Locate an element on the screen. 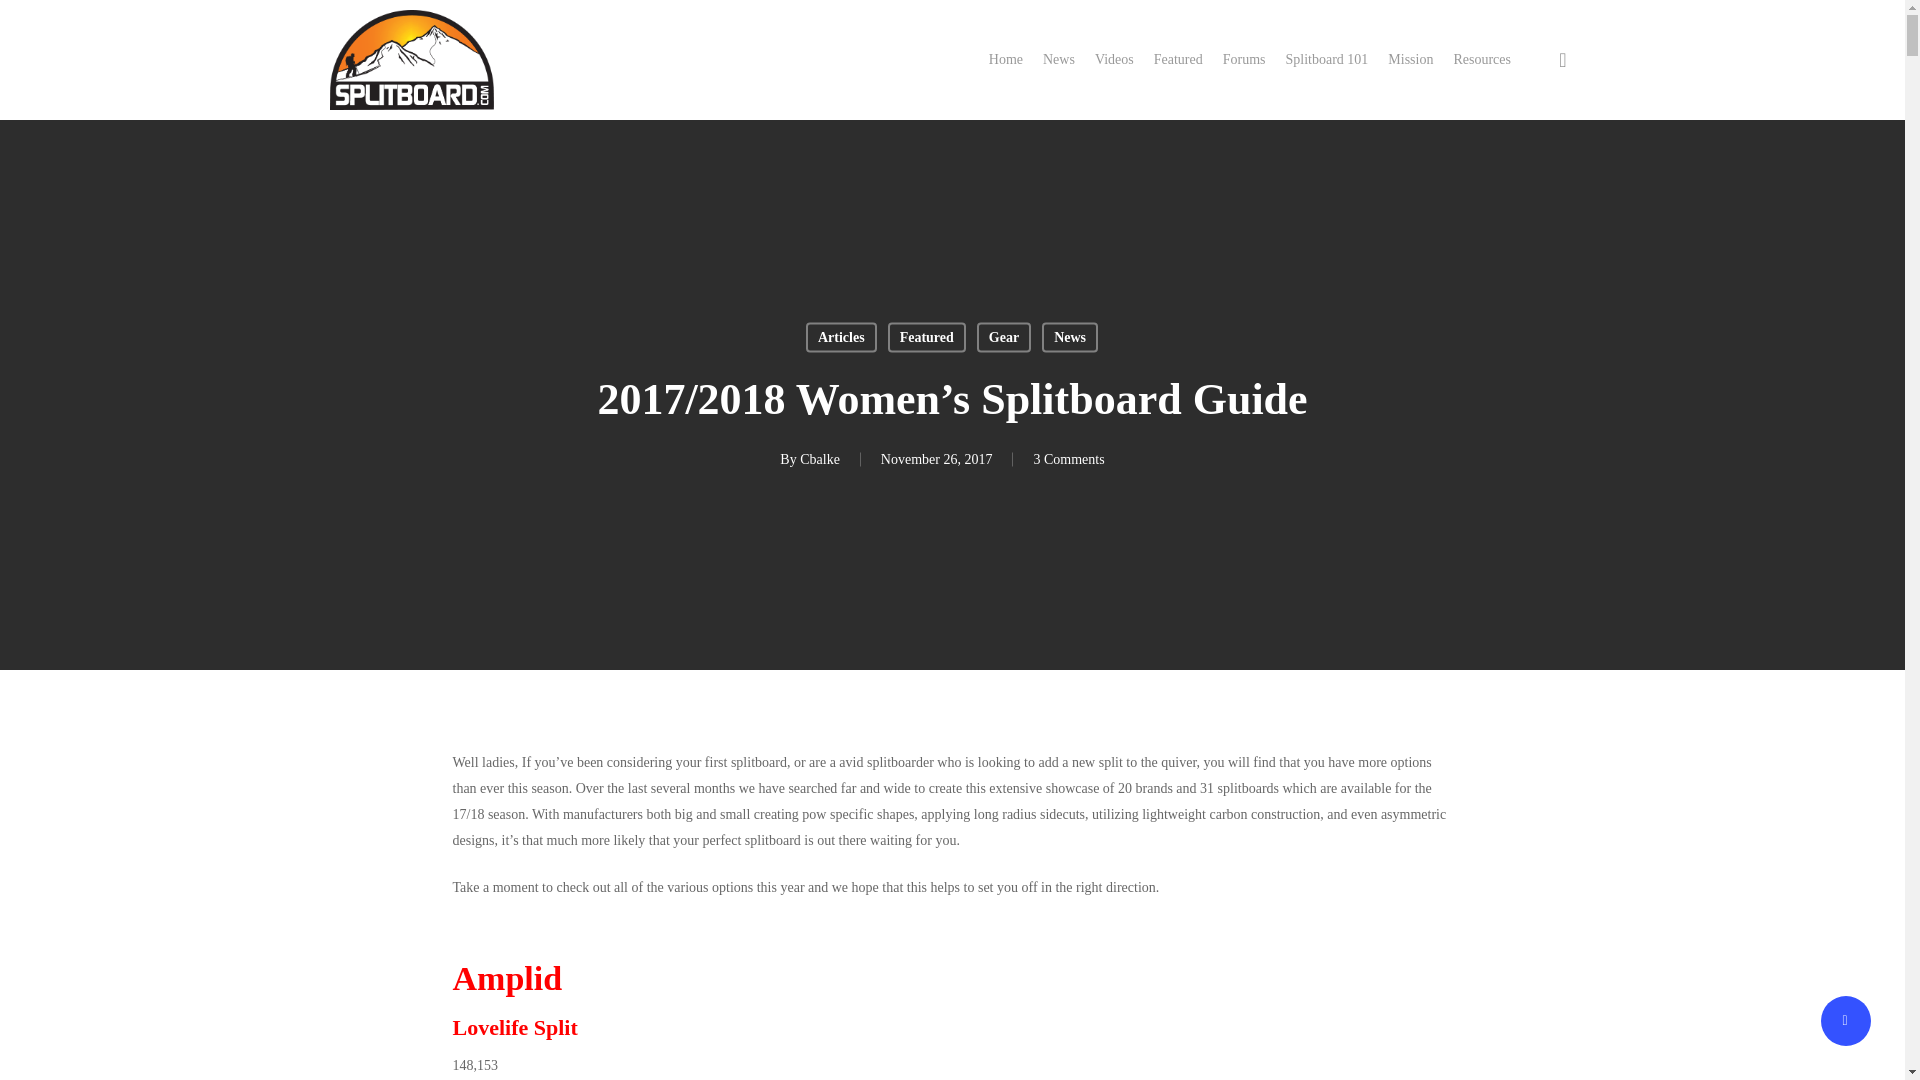  Gear is located at coordinates (1004, 336).